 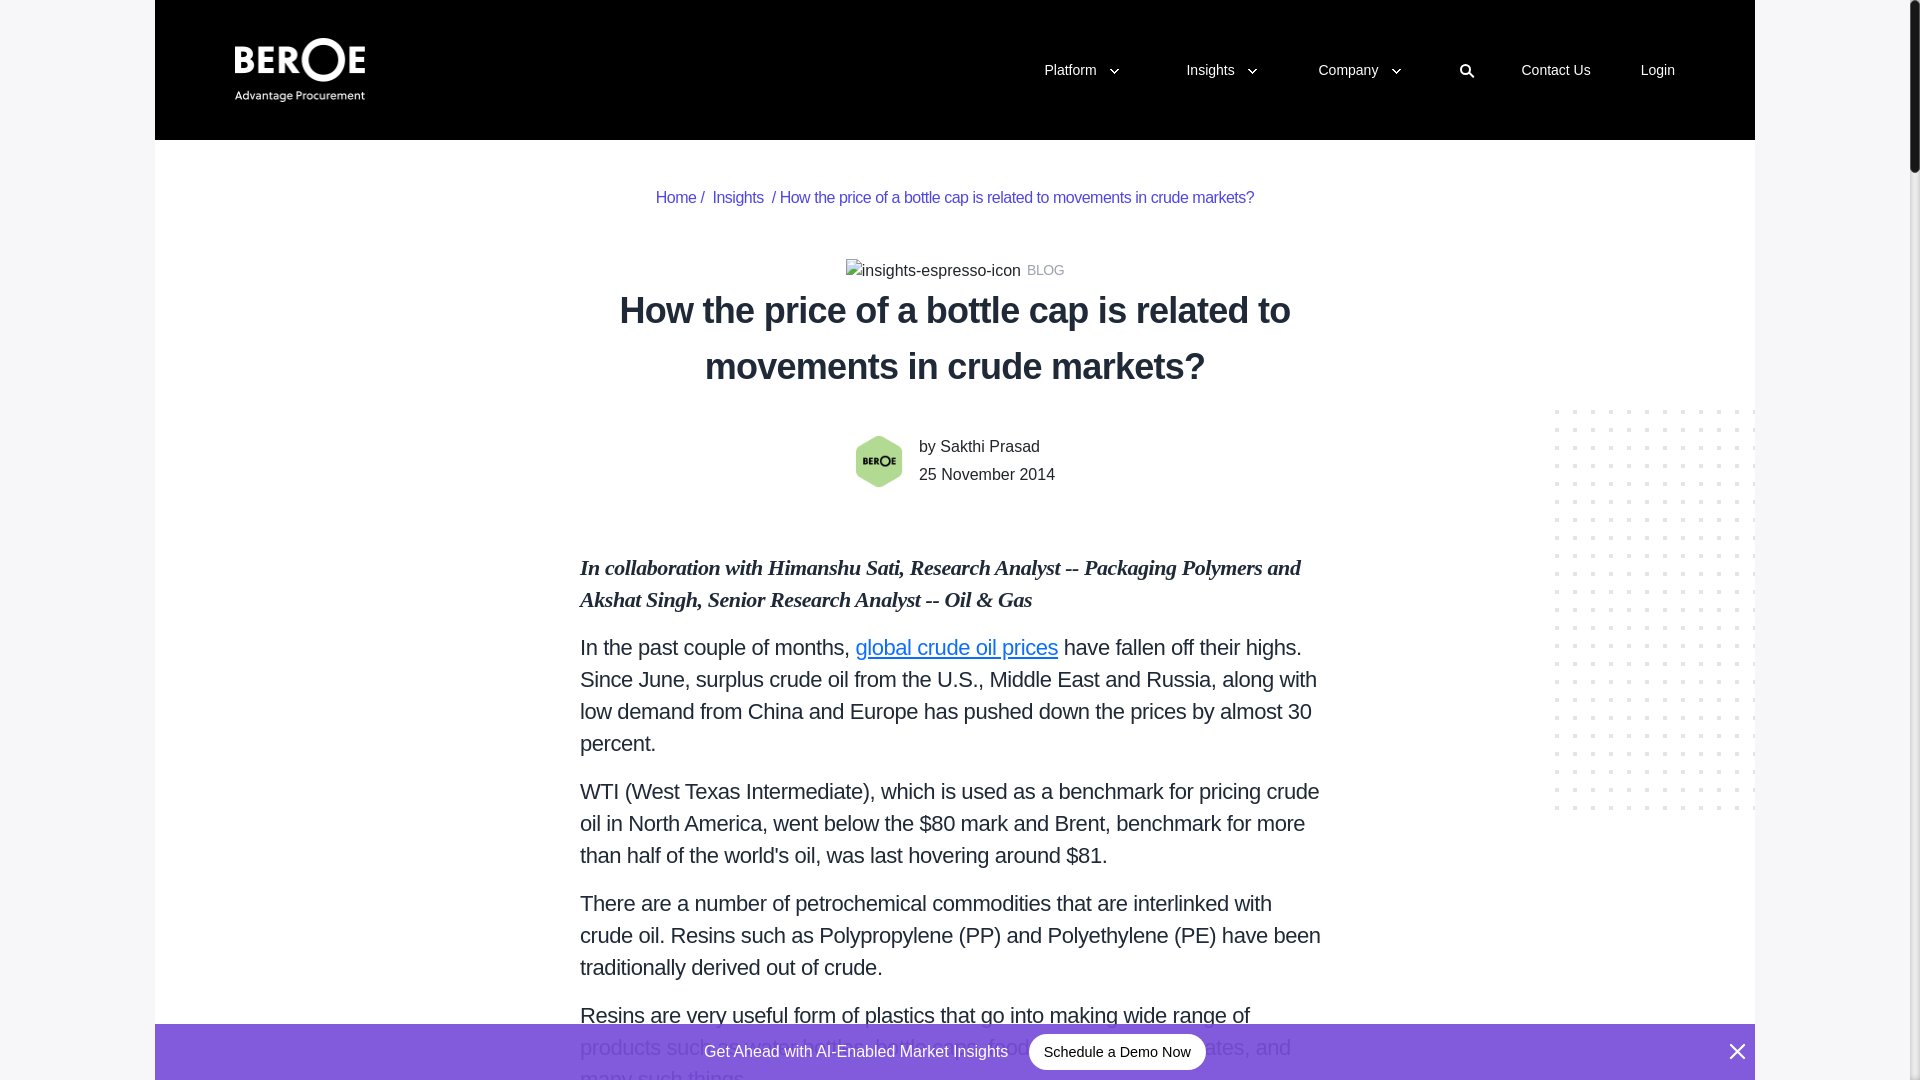 What do you see at coordinates (956, 647) in the screenshot?
I see `global crude oil prices` at bounding box center [956, 647].